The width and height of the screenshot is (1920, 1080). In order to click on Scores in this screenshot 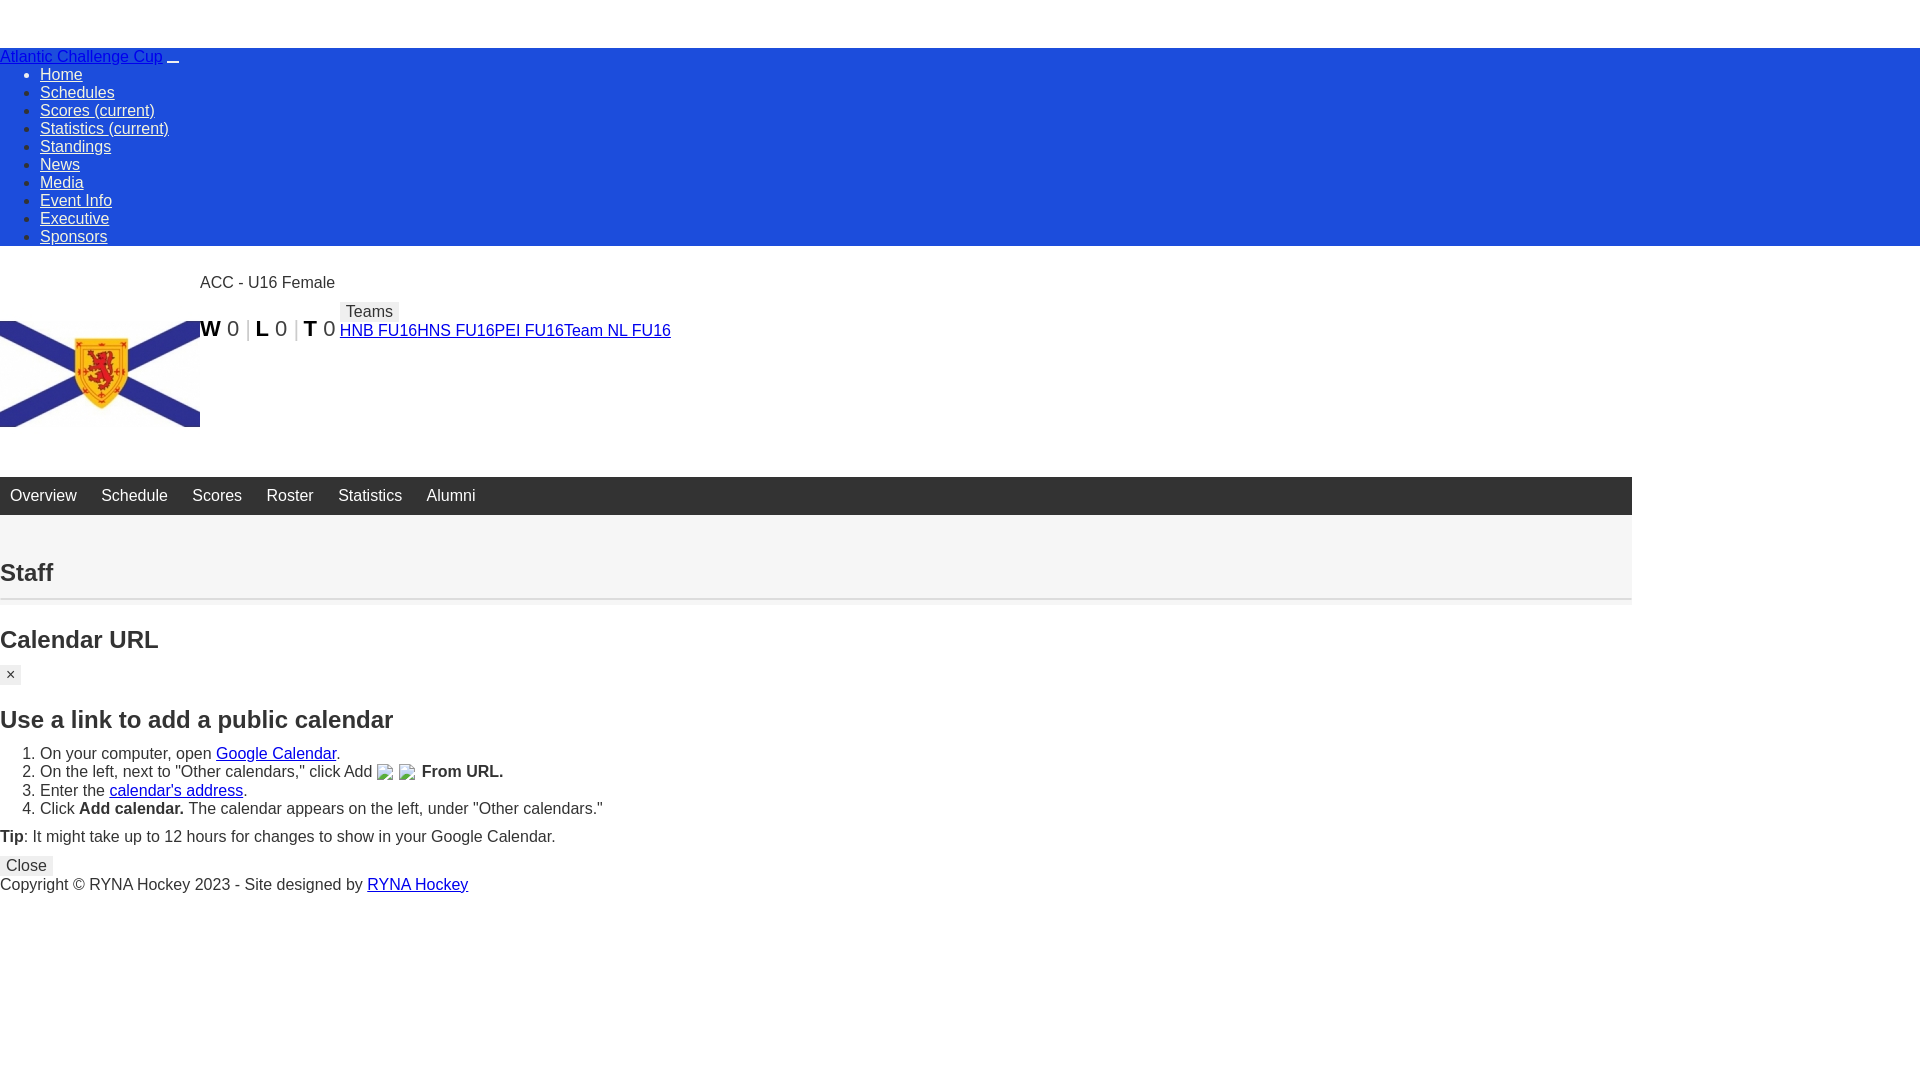, I will do `click(217, 496)`.